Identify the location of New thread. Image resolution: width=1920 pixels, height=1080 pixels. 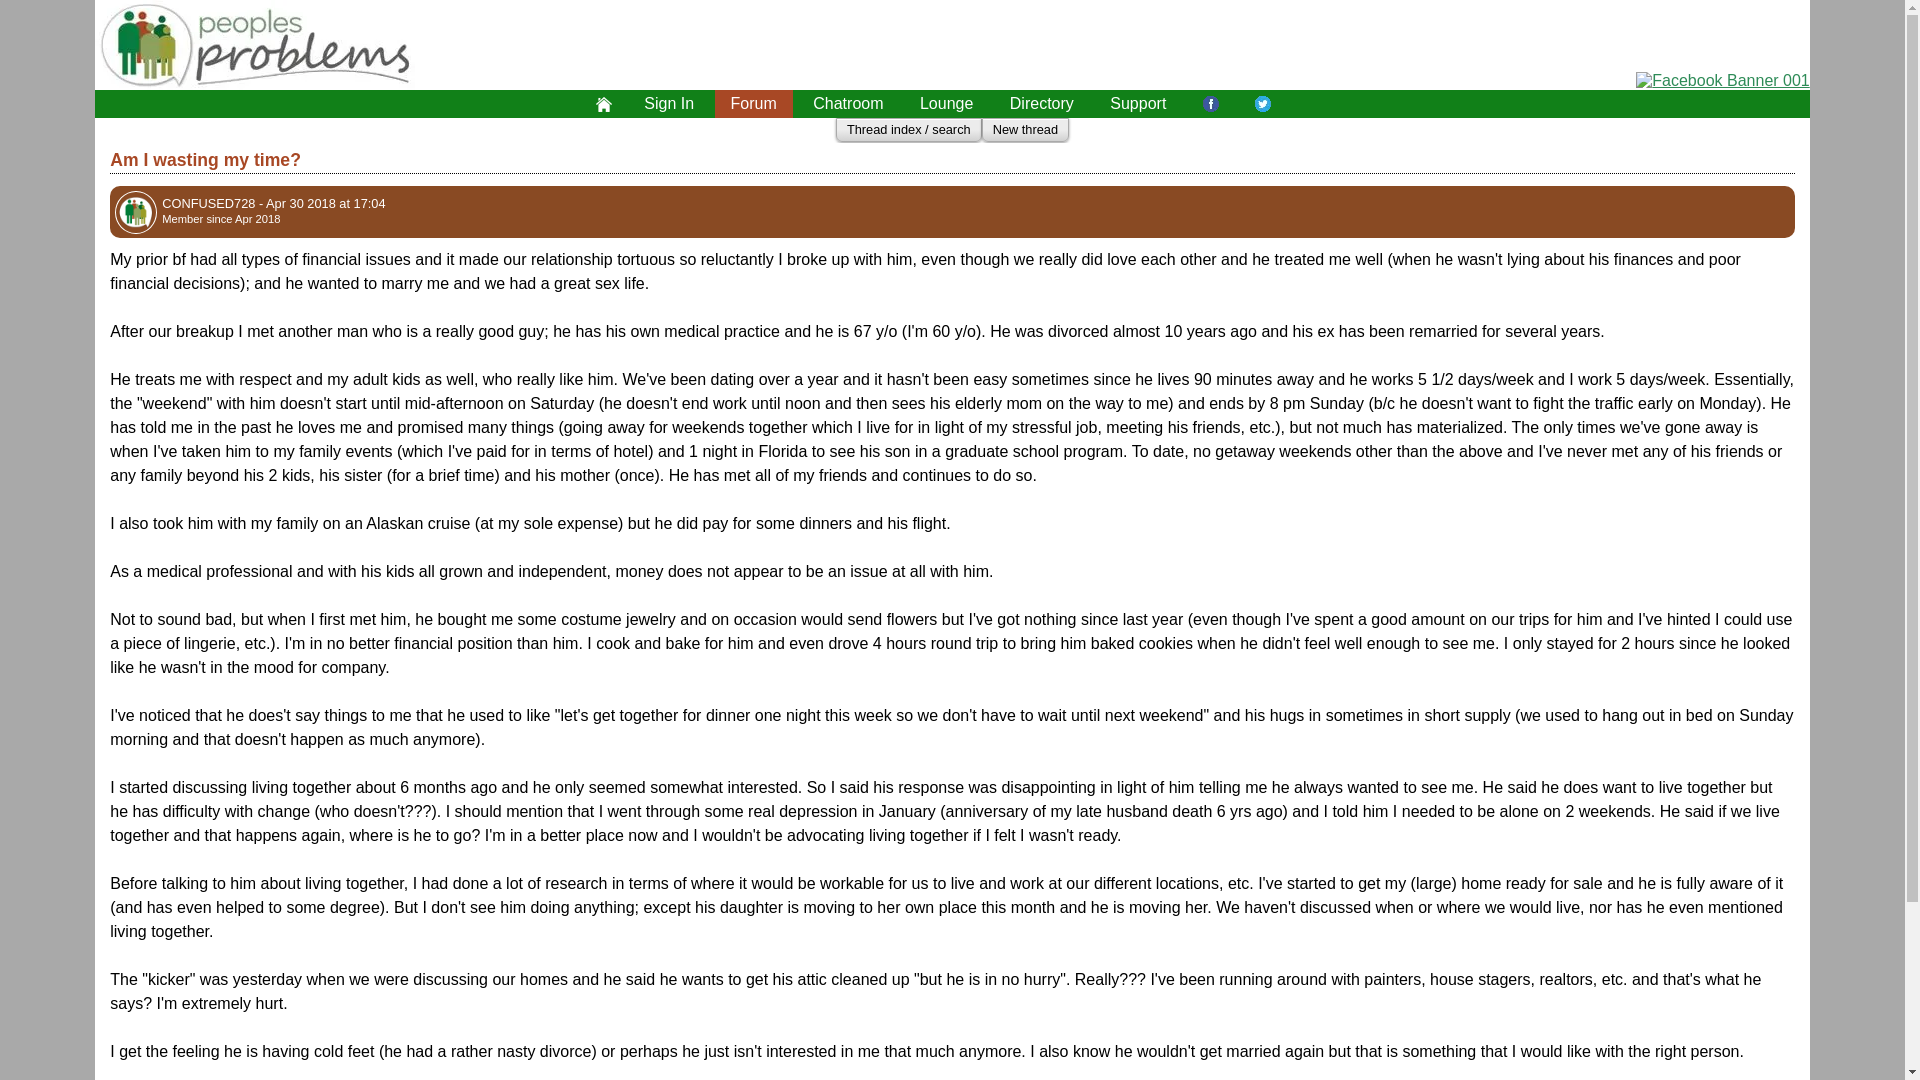
(1024, 130).